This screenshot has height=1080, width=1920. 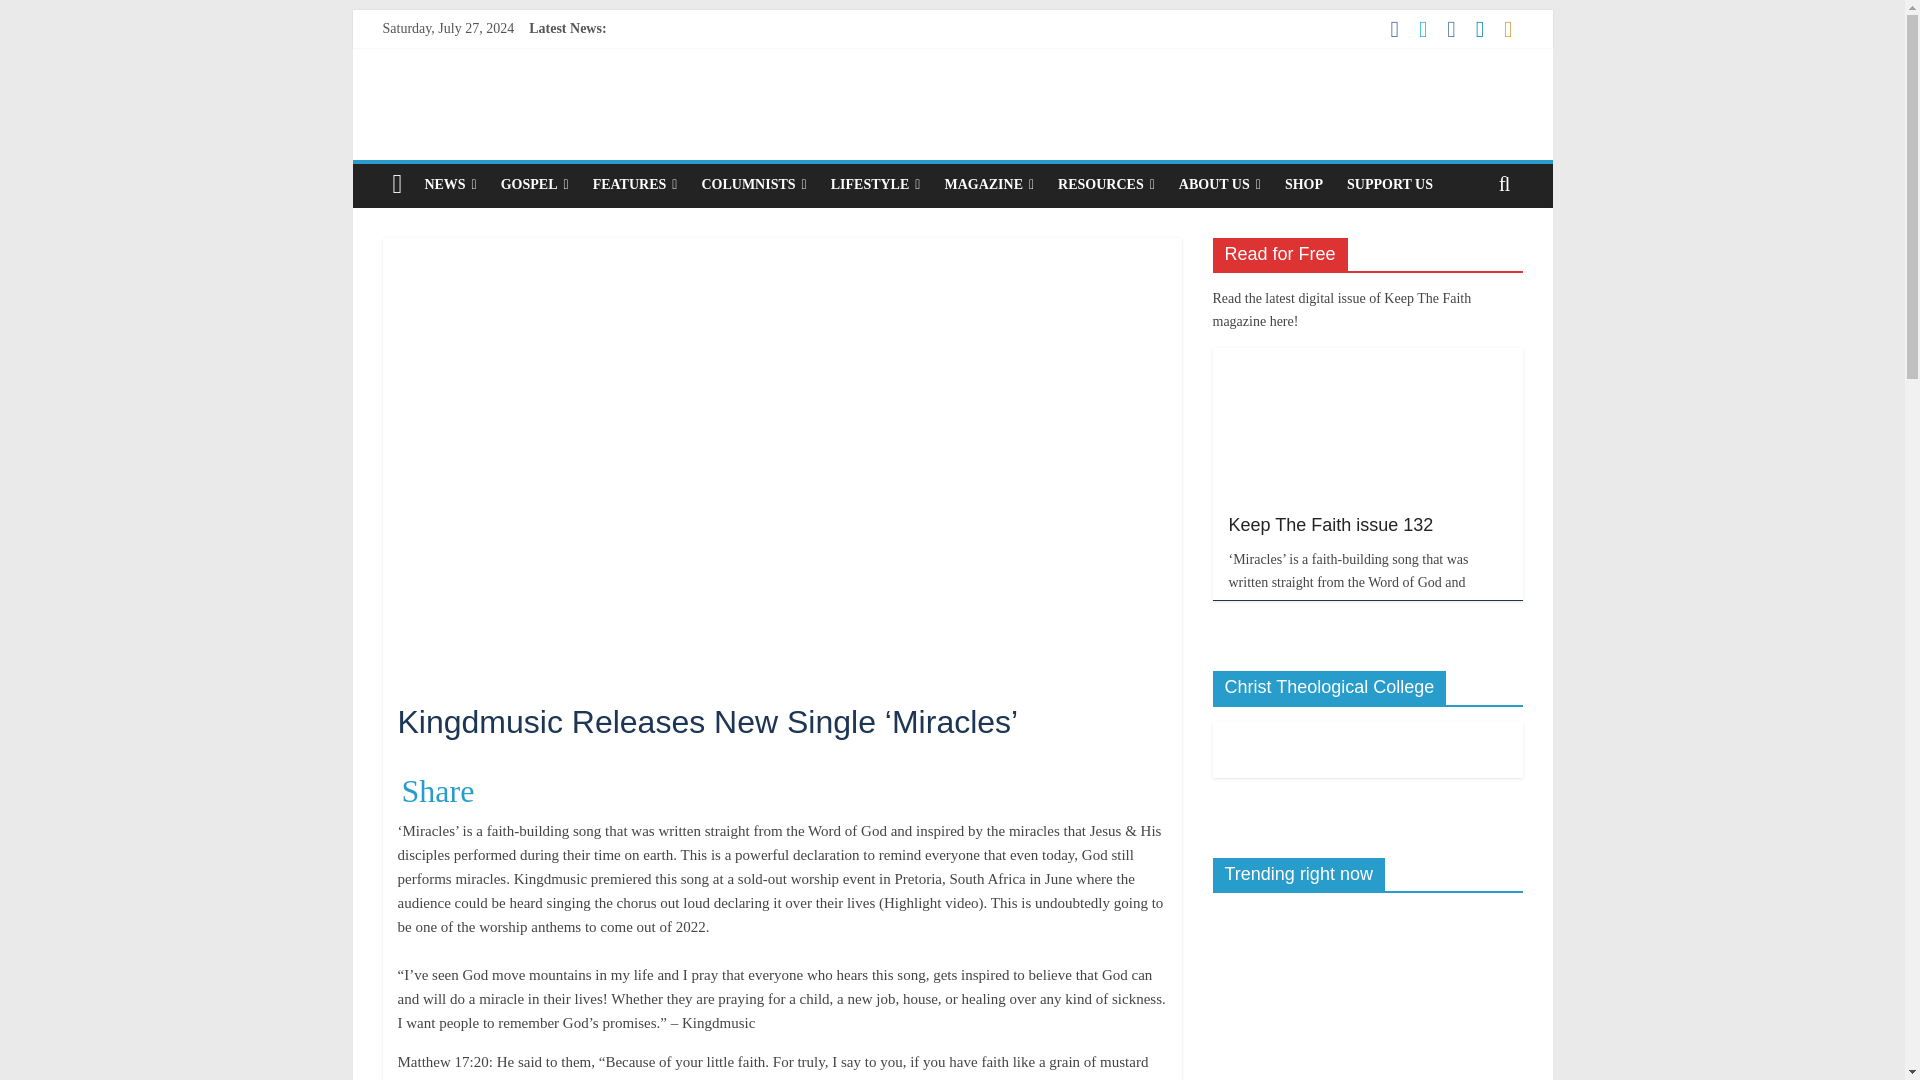 I want to click on FEATURES, so click(x=635, y=185).